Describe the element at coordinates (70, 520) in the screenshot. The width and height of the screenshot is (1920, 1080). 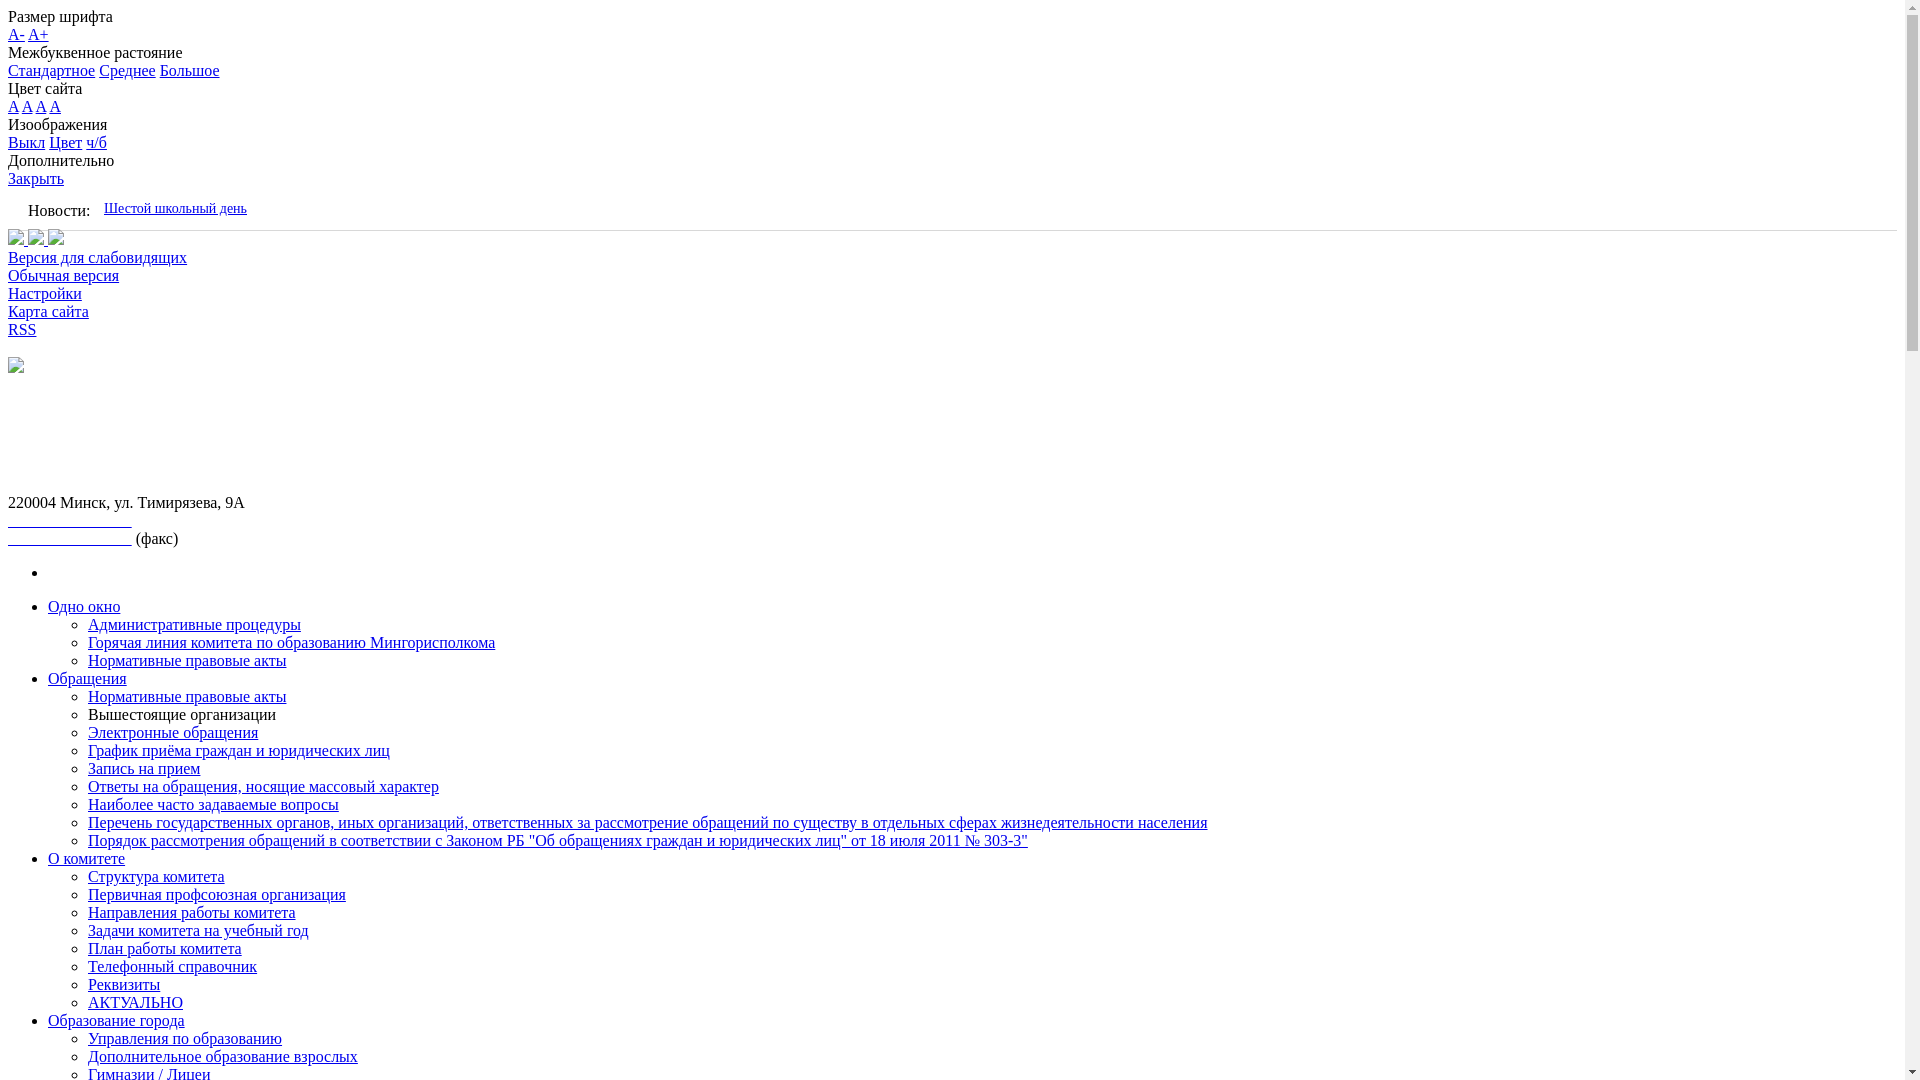
I see `+375 17 347-19-60` at that location.